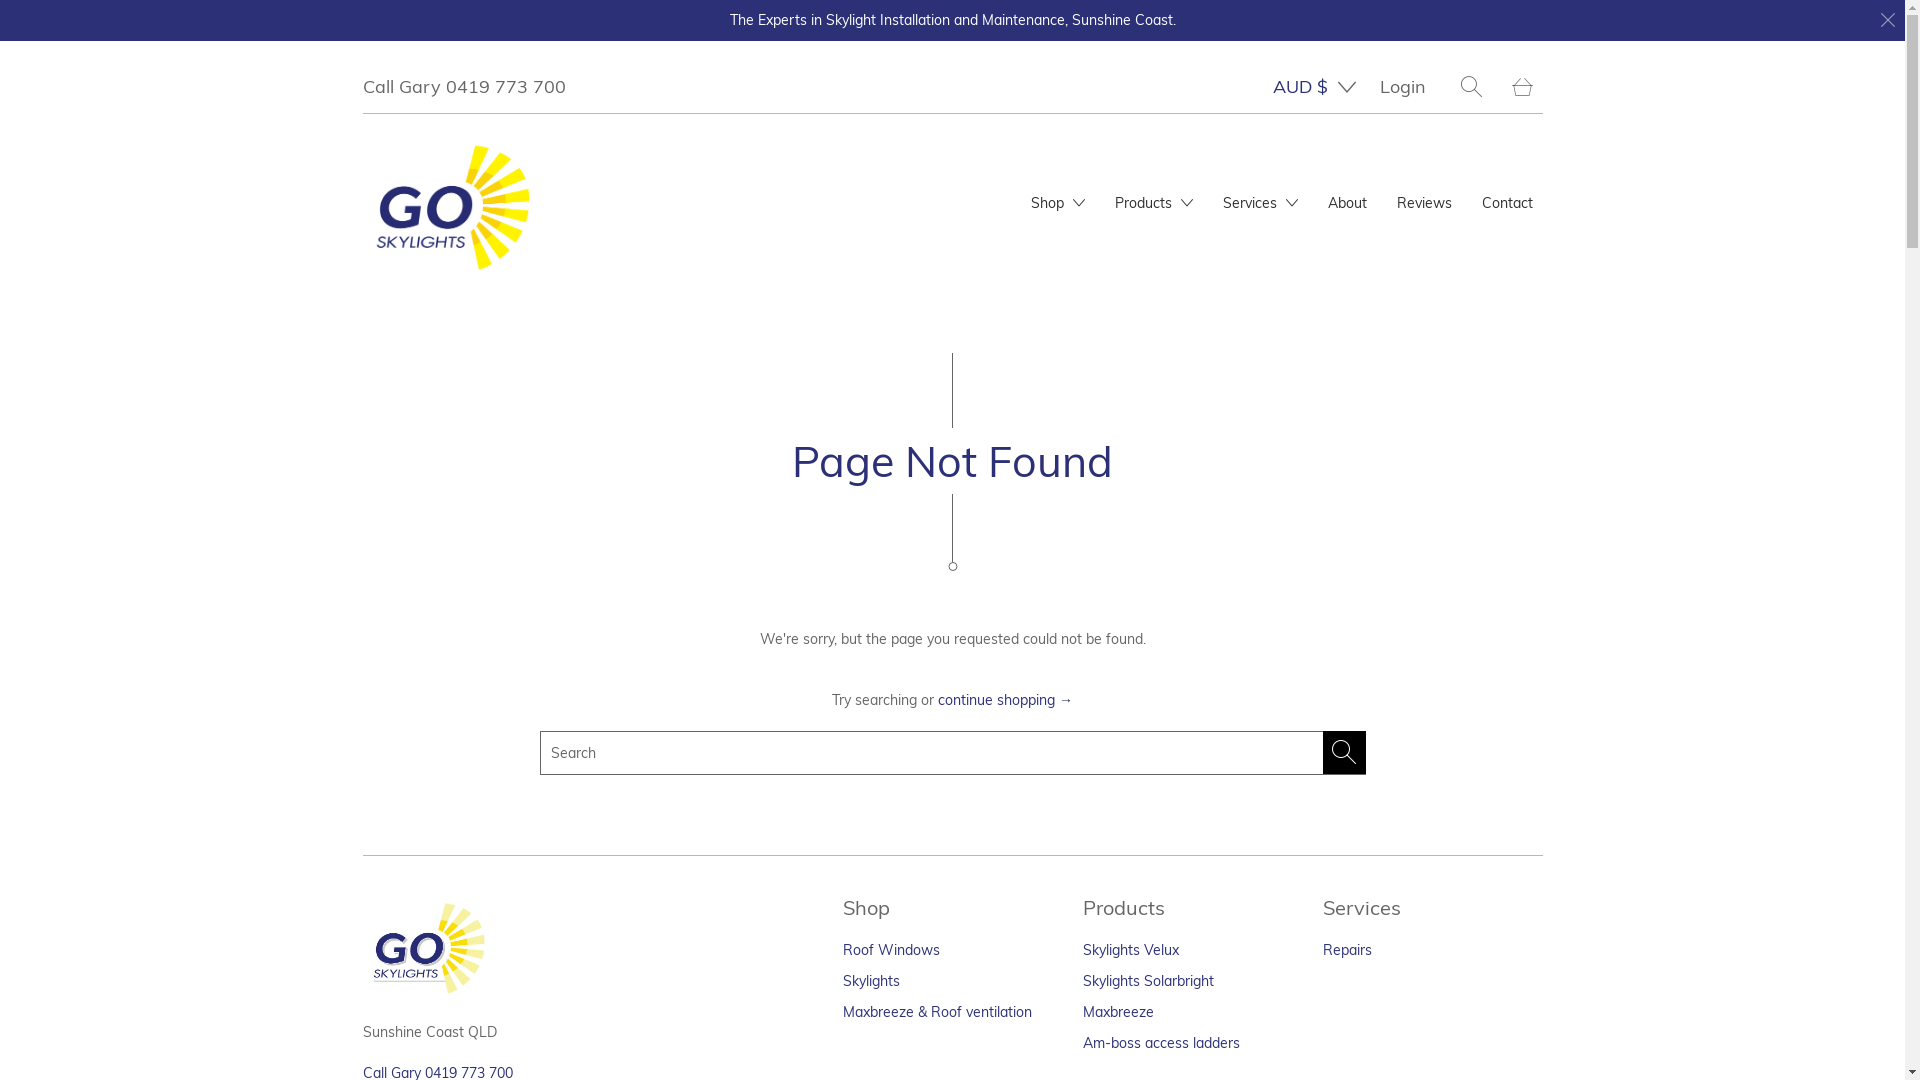  I want to click on Translation missing: en.layout.general.title, so click(1522, 86).